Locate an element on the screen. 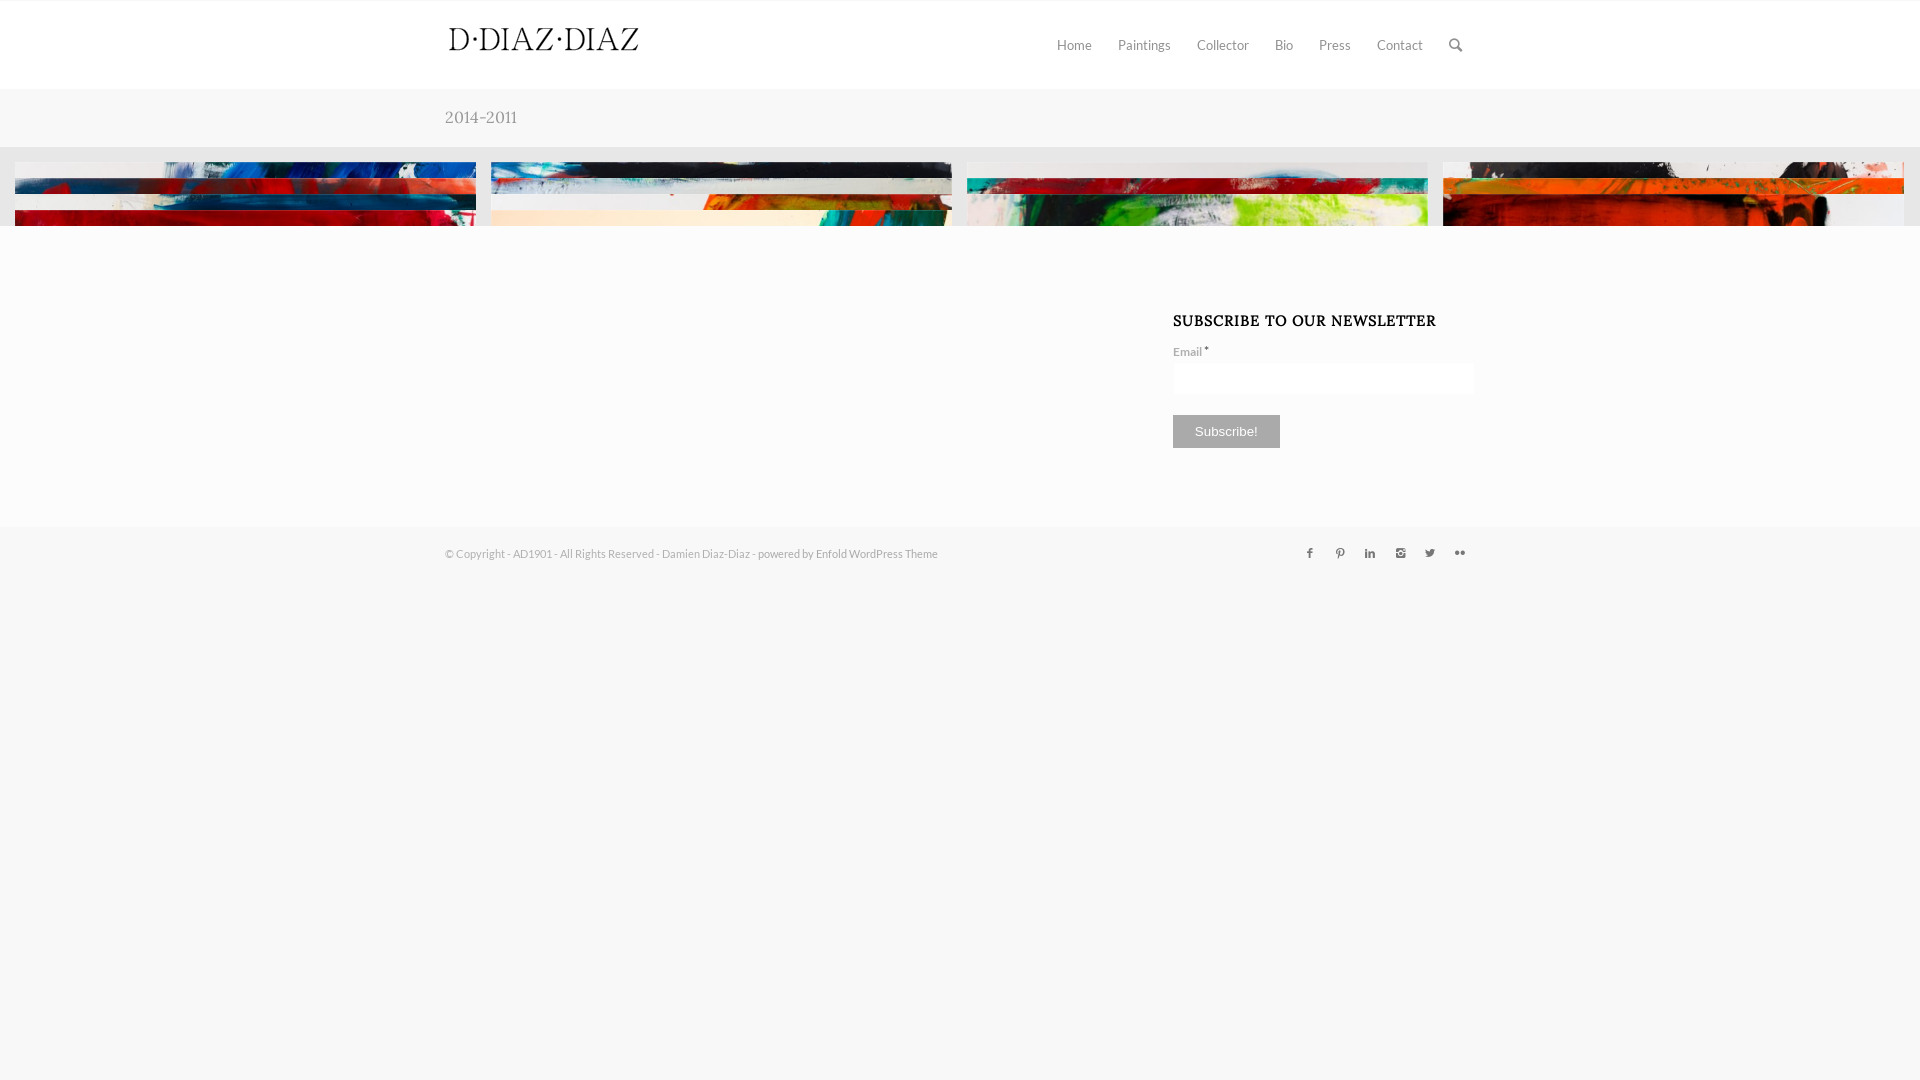 This screenshot has width=1920, height=1080. Press is located at coordinates (1335, 45).